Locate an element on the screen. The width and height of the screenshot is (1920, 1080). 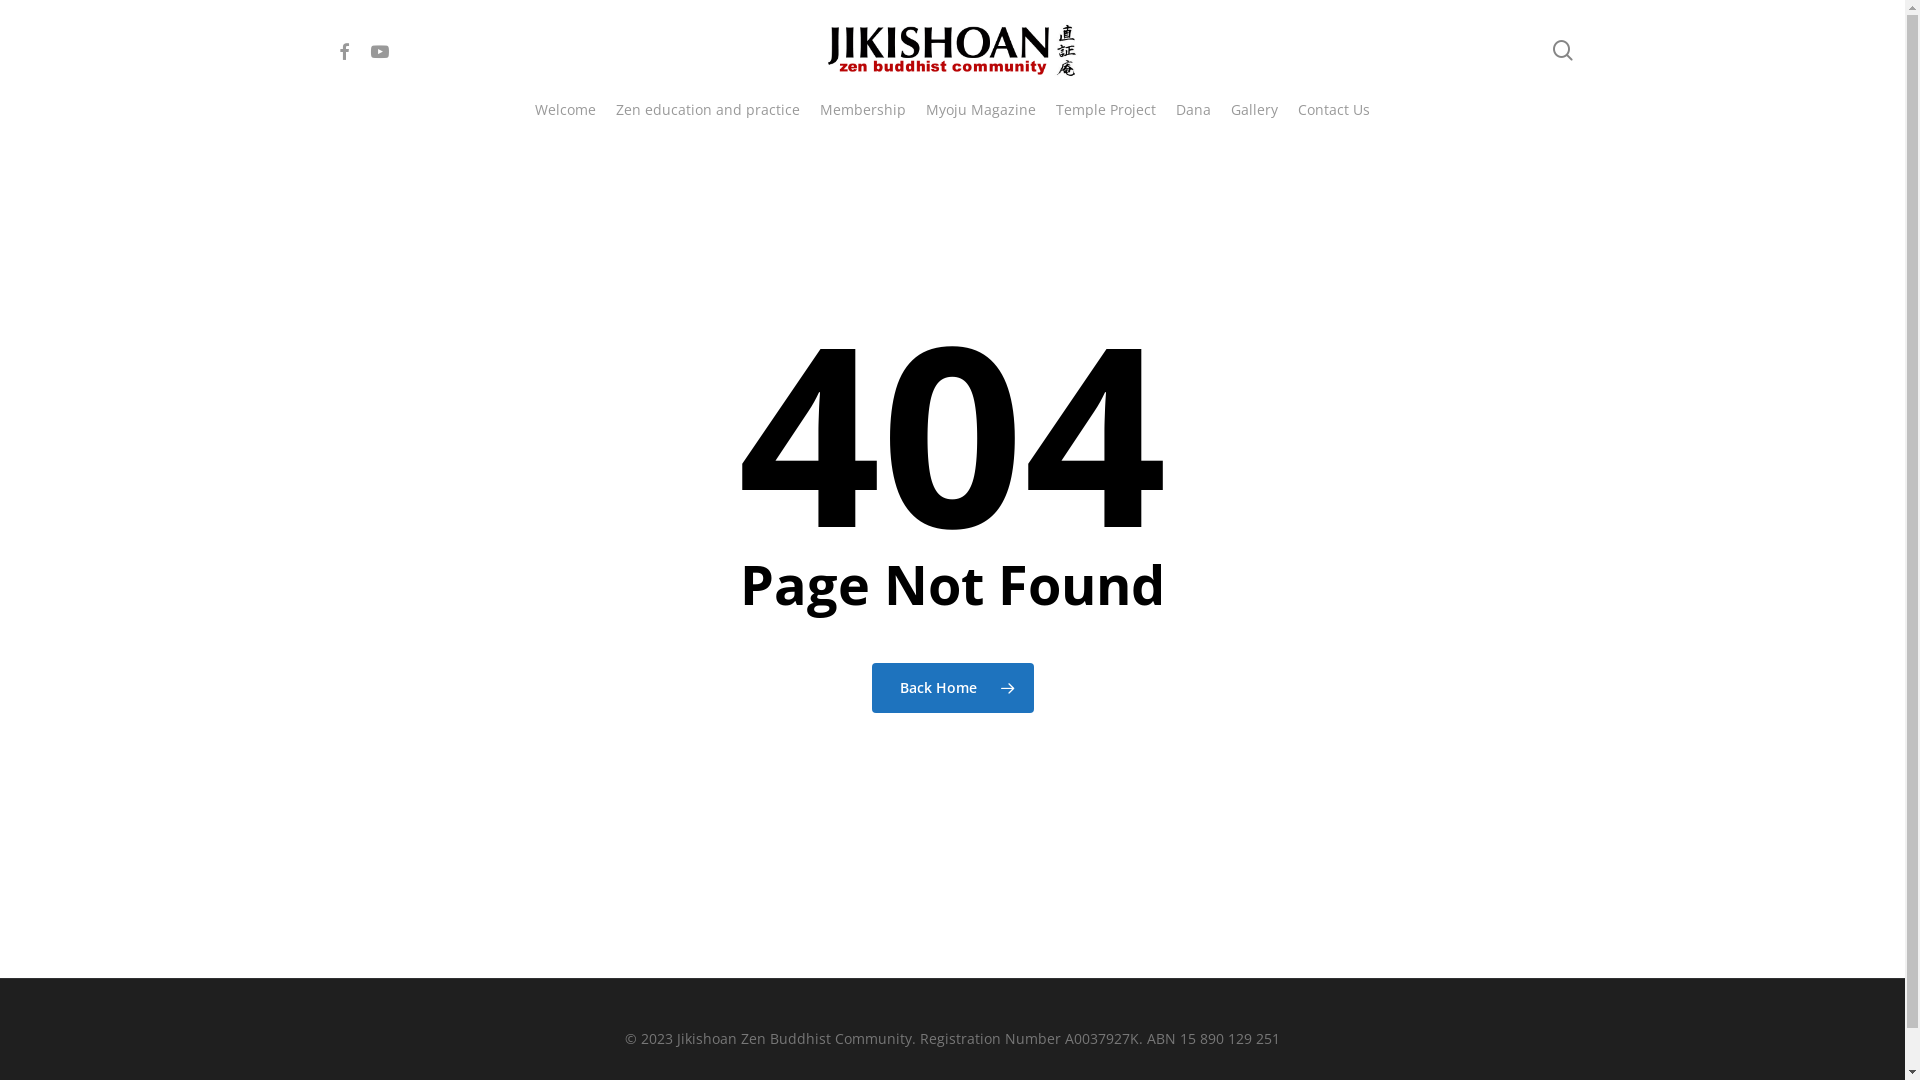
Zen education and practice is located at coordinates (708, 110).